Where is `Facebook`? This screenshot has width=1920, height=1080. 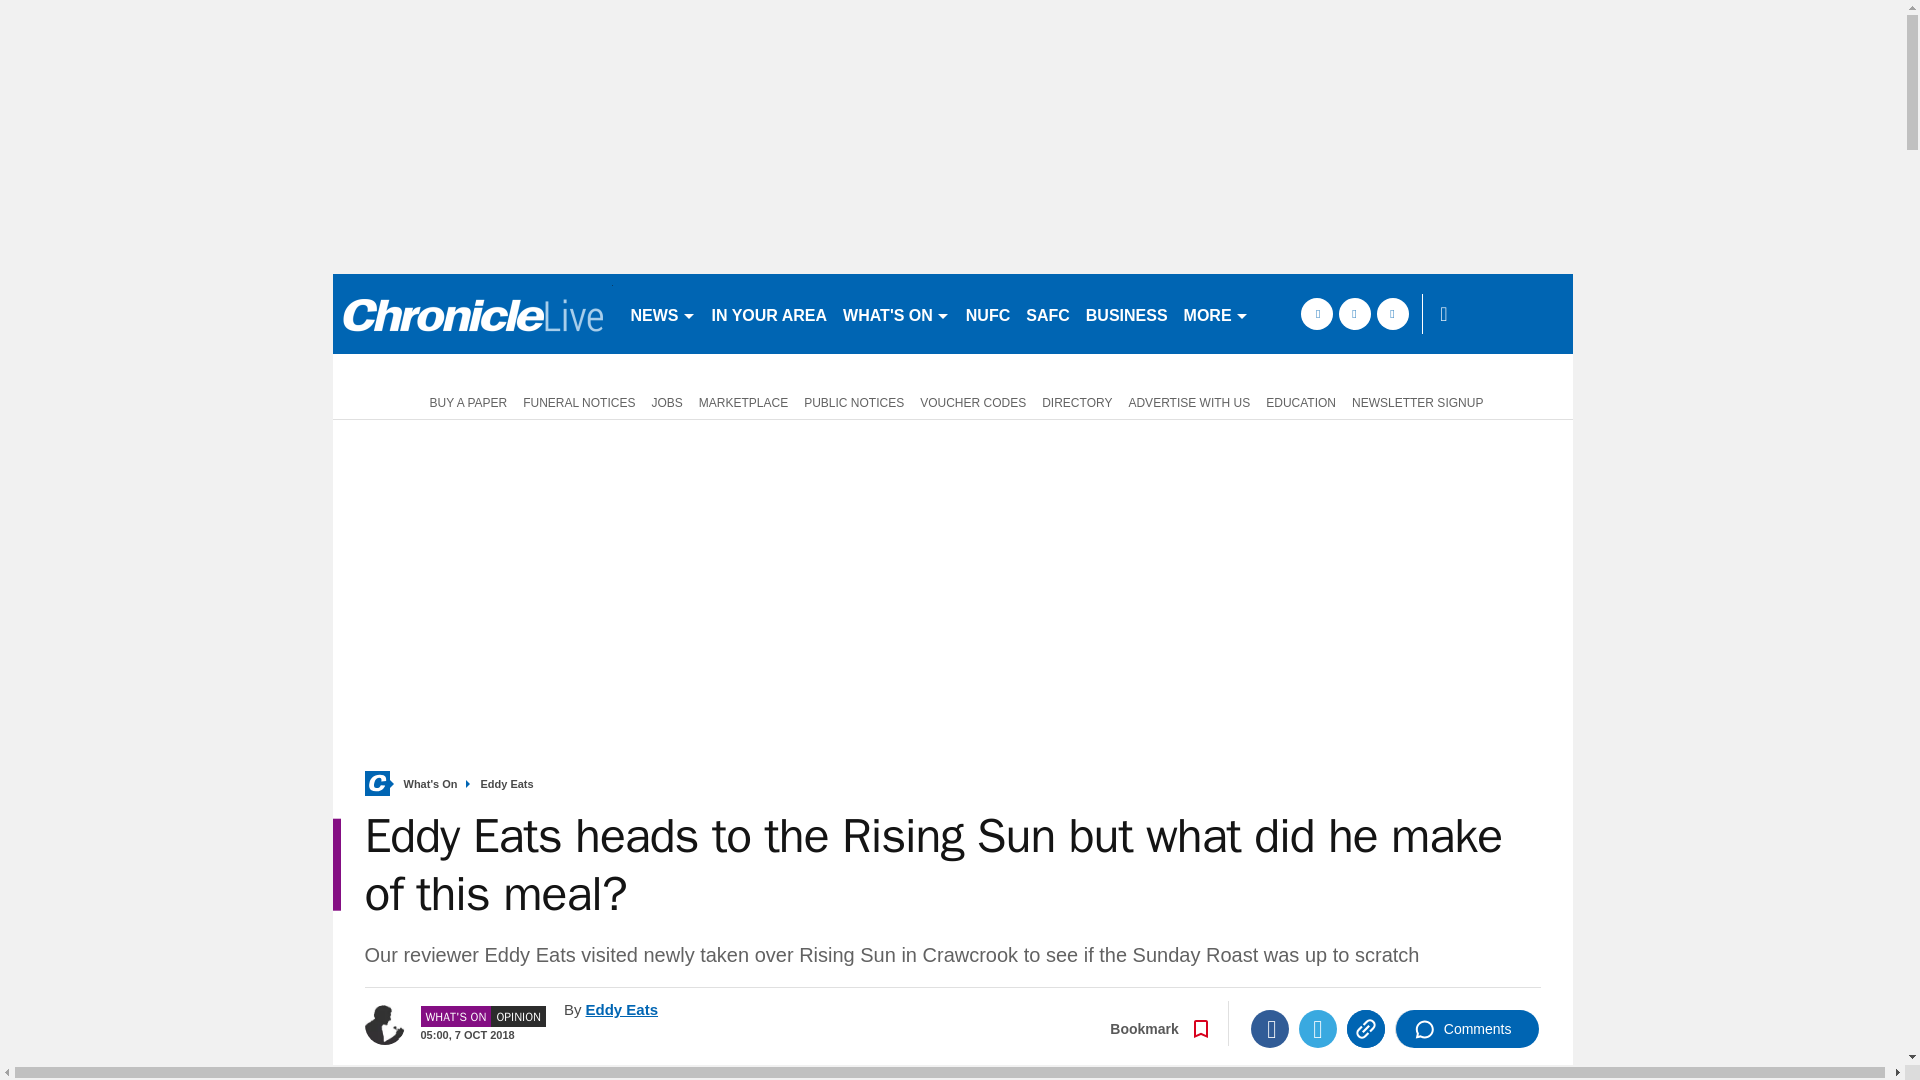
Facebook is located at coordinates (1270, 1028).